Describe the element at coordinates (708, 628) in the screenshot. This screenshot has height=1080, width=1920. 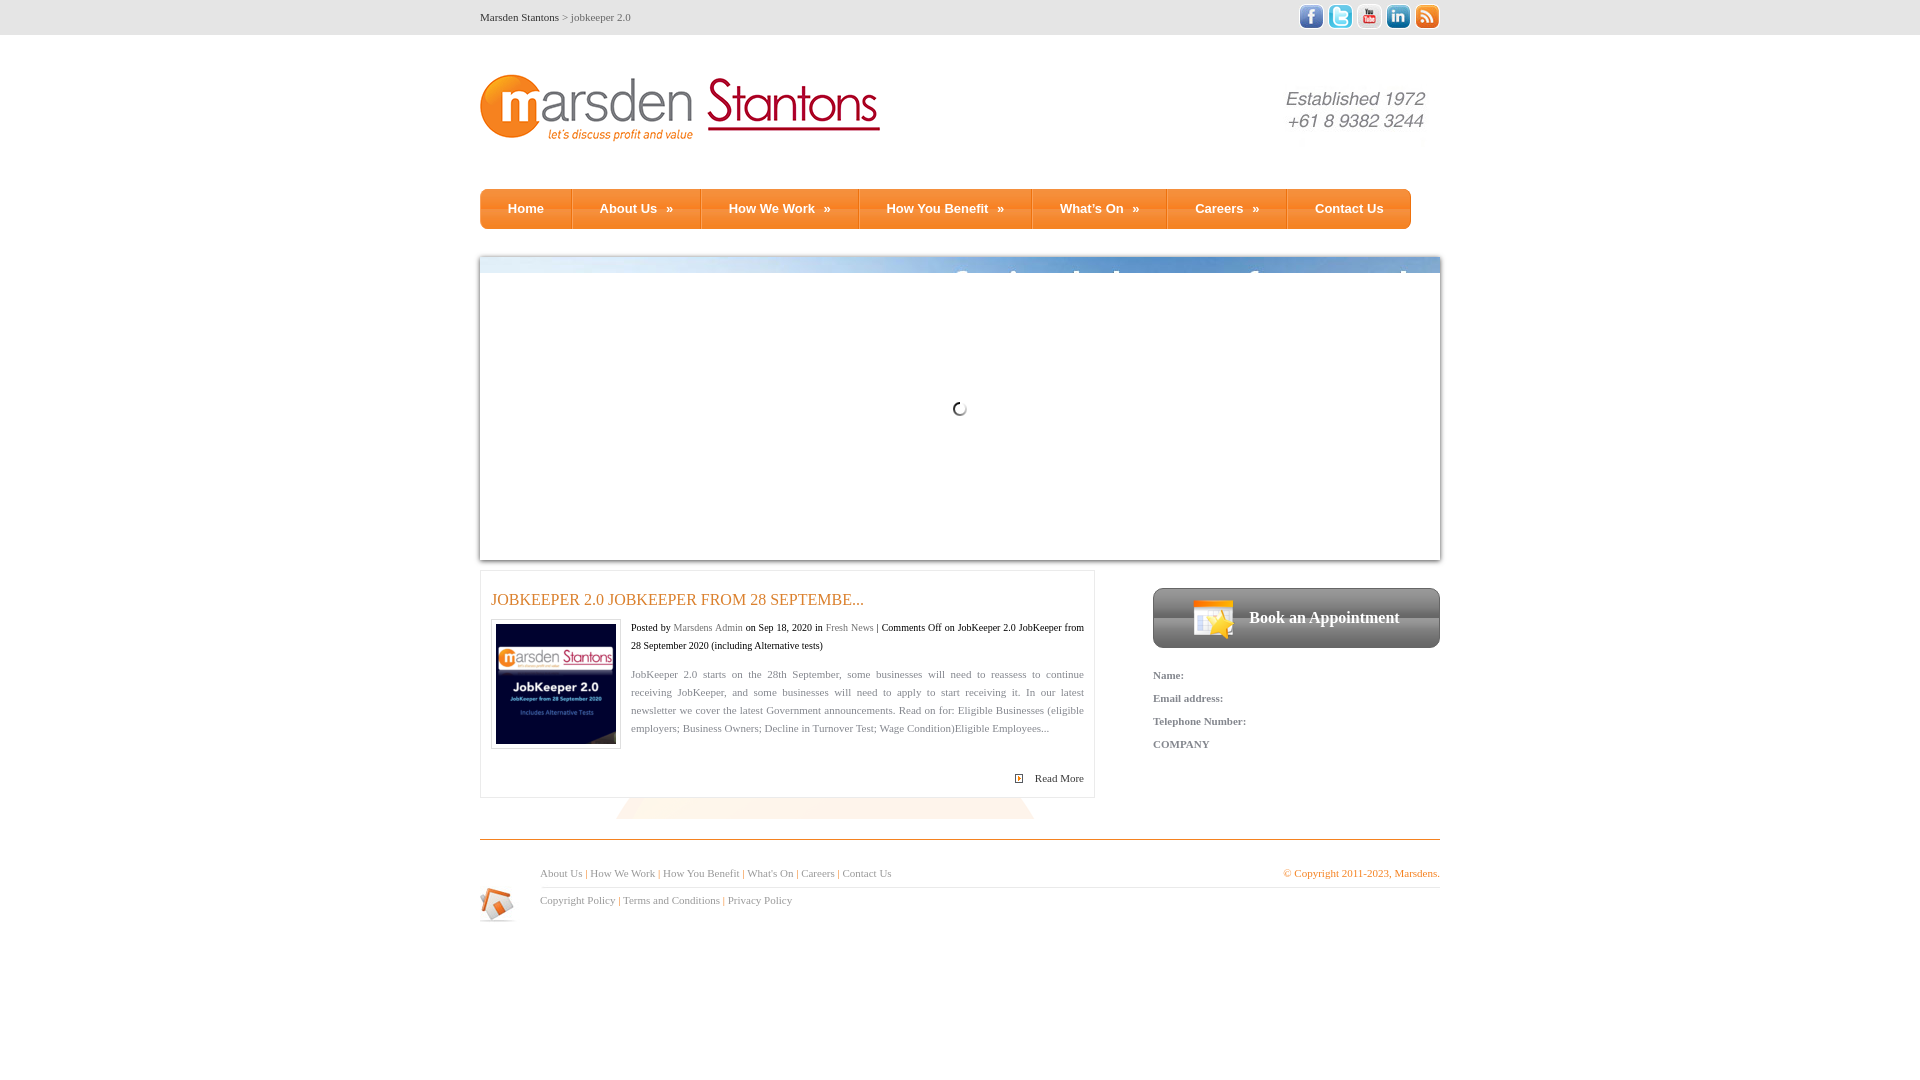
I see `Marsdens Admin` at that location.